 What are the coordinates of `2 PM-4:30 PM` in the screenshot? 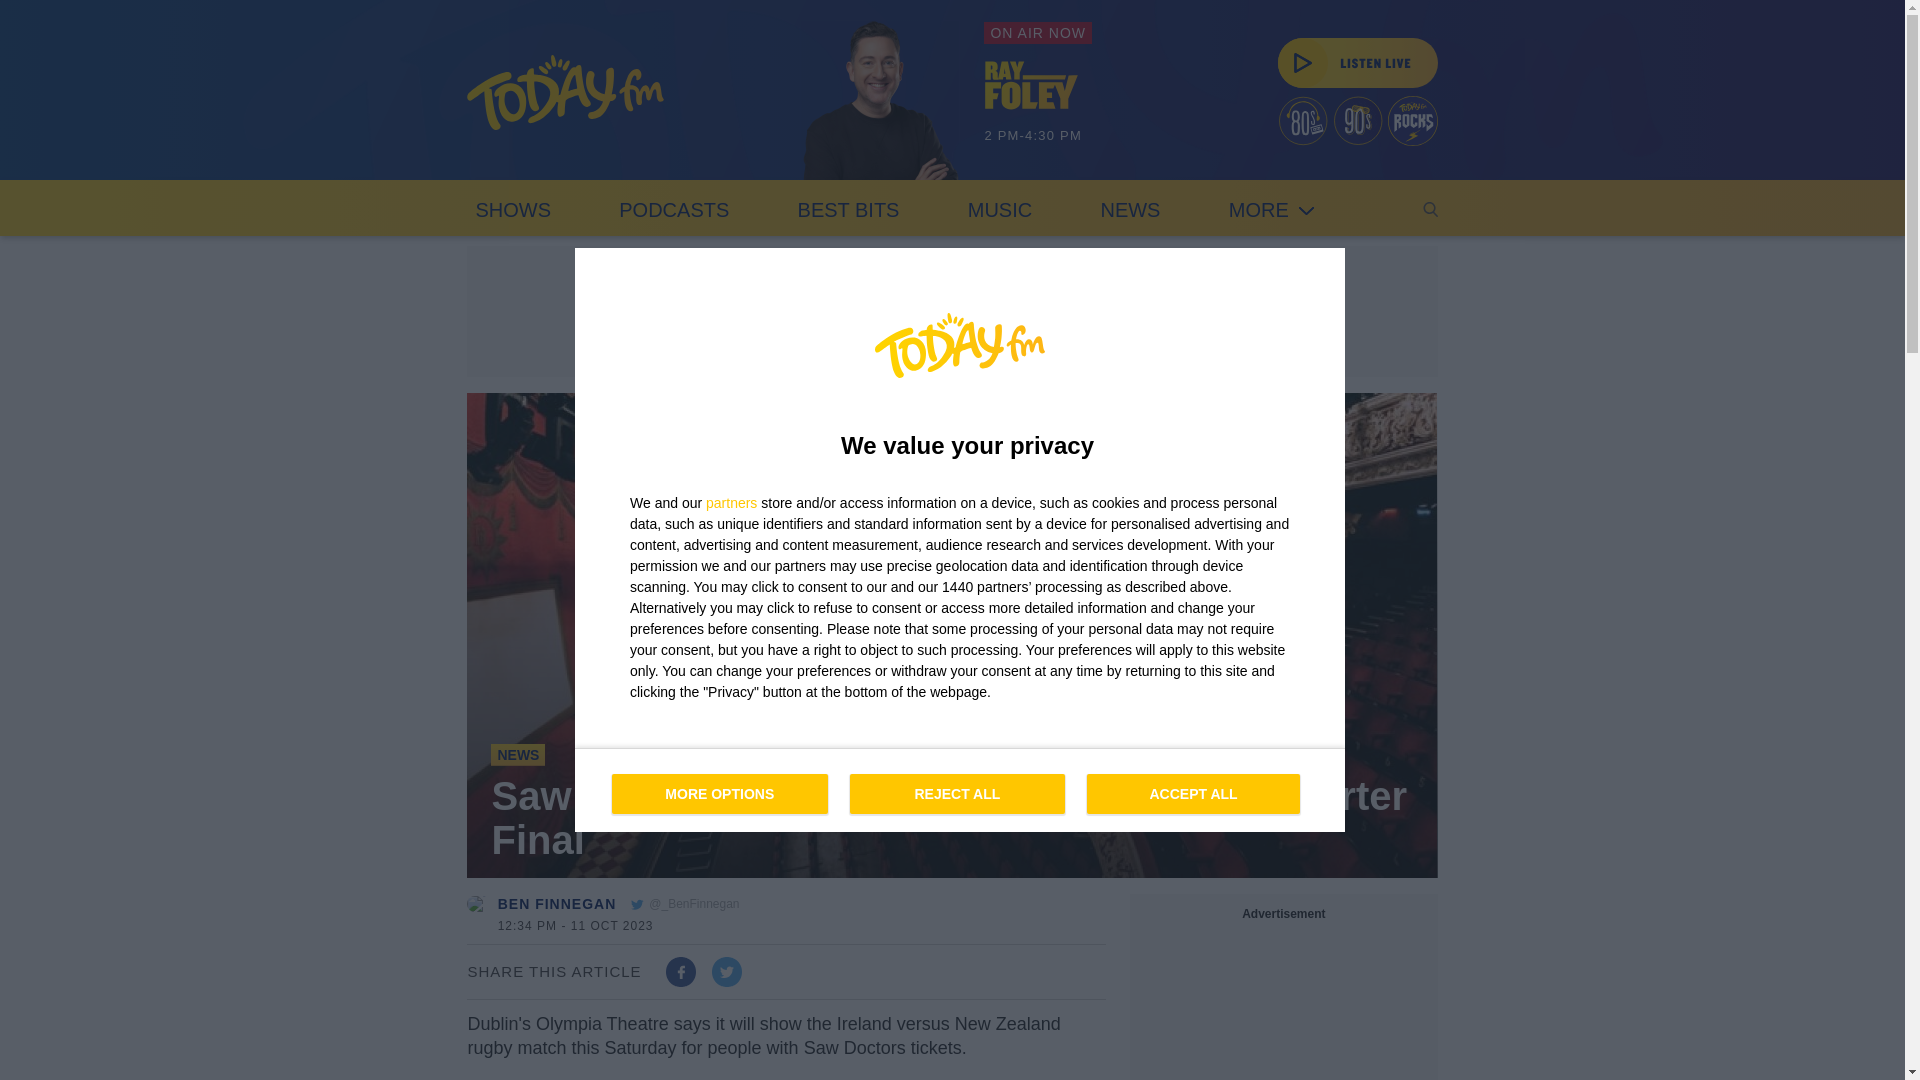 It's located at (1130, 208).